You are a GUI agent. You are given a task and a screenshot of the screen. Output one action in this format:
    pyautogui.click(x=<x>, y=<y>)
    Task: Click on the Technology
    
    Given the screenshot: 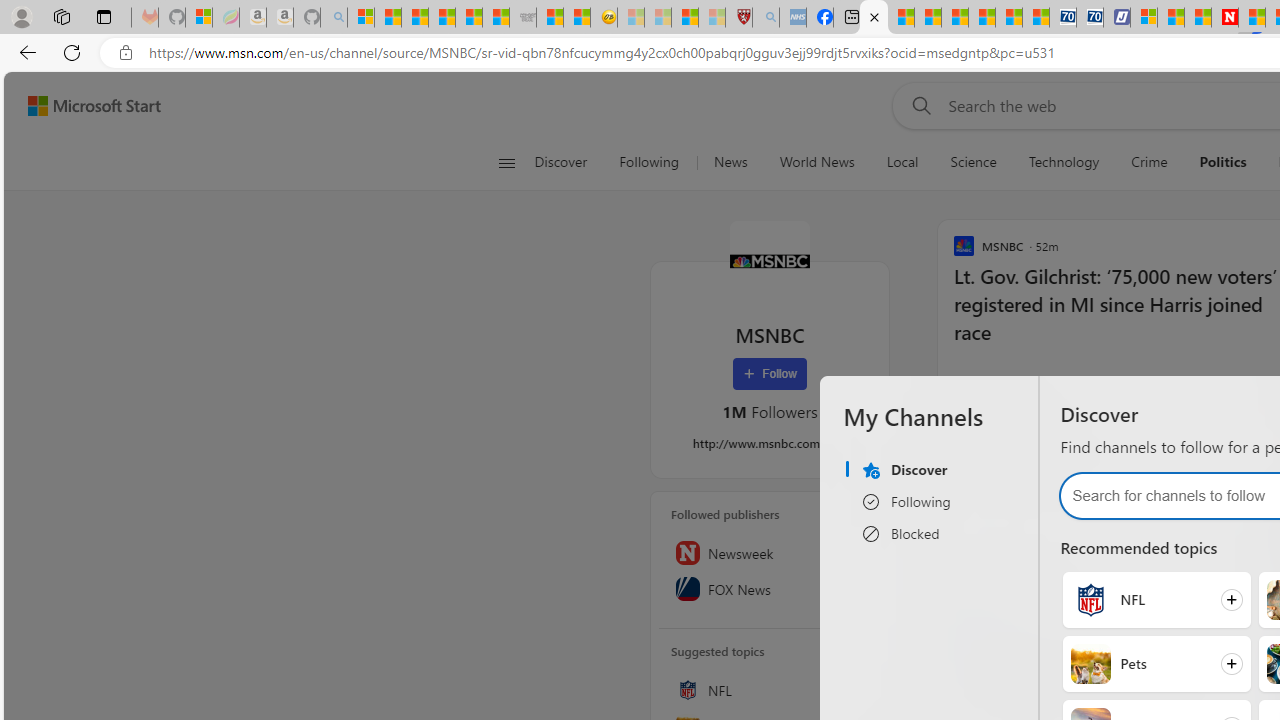 What is the action you would take?
    pyautogui.click(x=1063, y=162)
    